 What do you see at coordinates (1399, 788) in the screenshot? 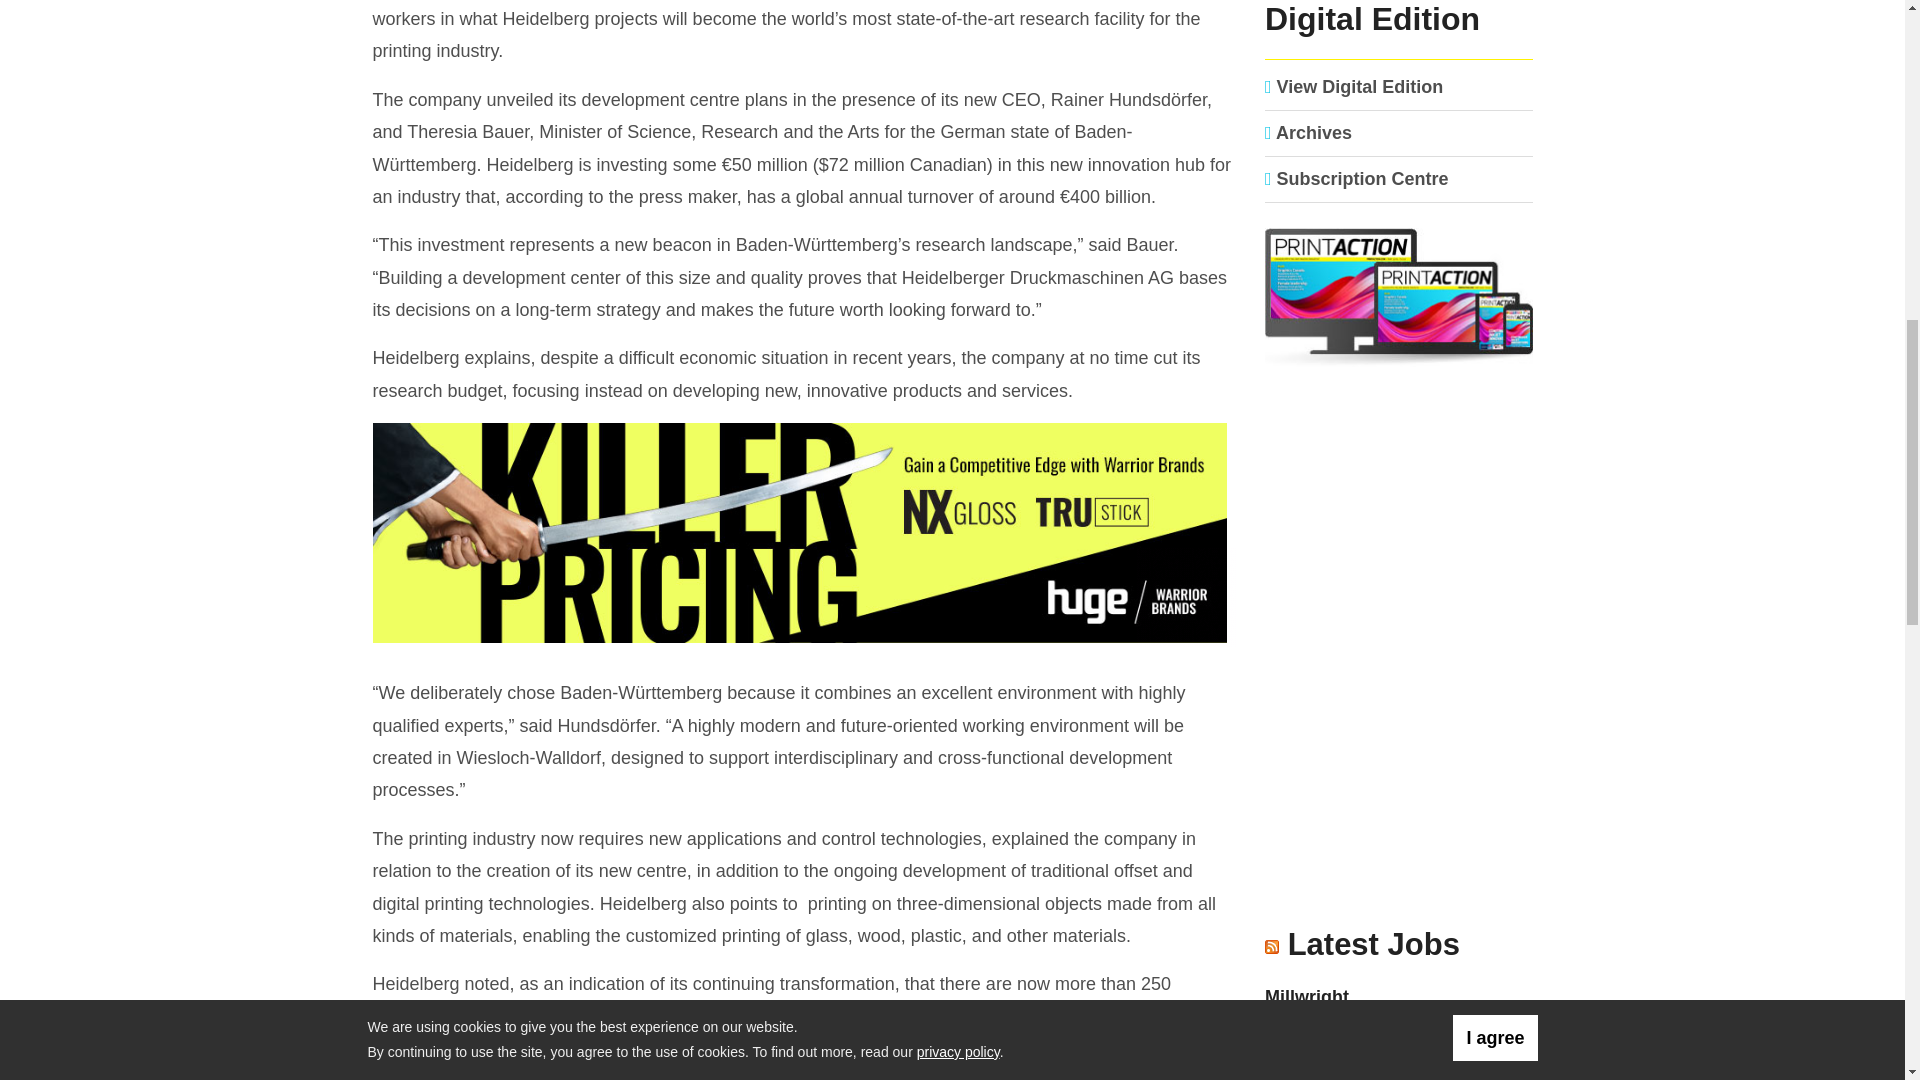
I see `3rd party ad content` at bounding box center [1399, 788].